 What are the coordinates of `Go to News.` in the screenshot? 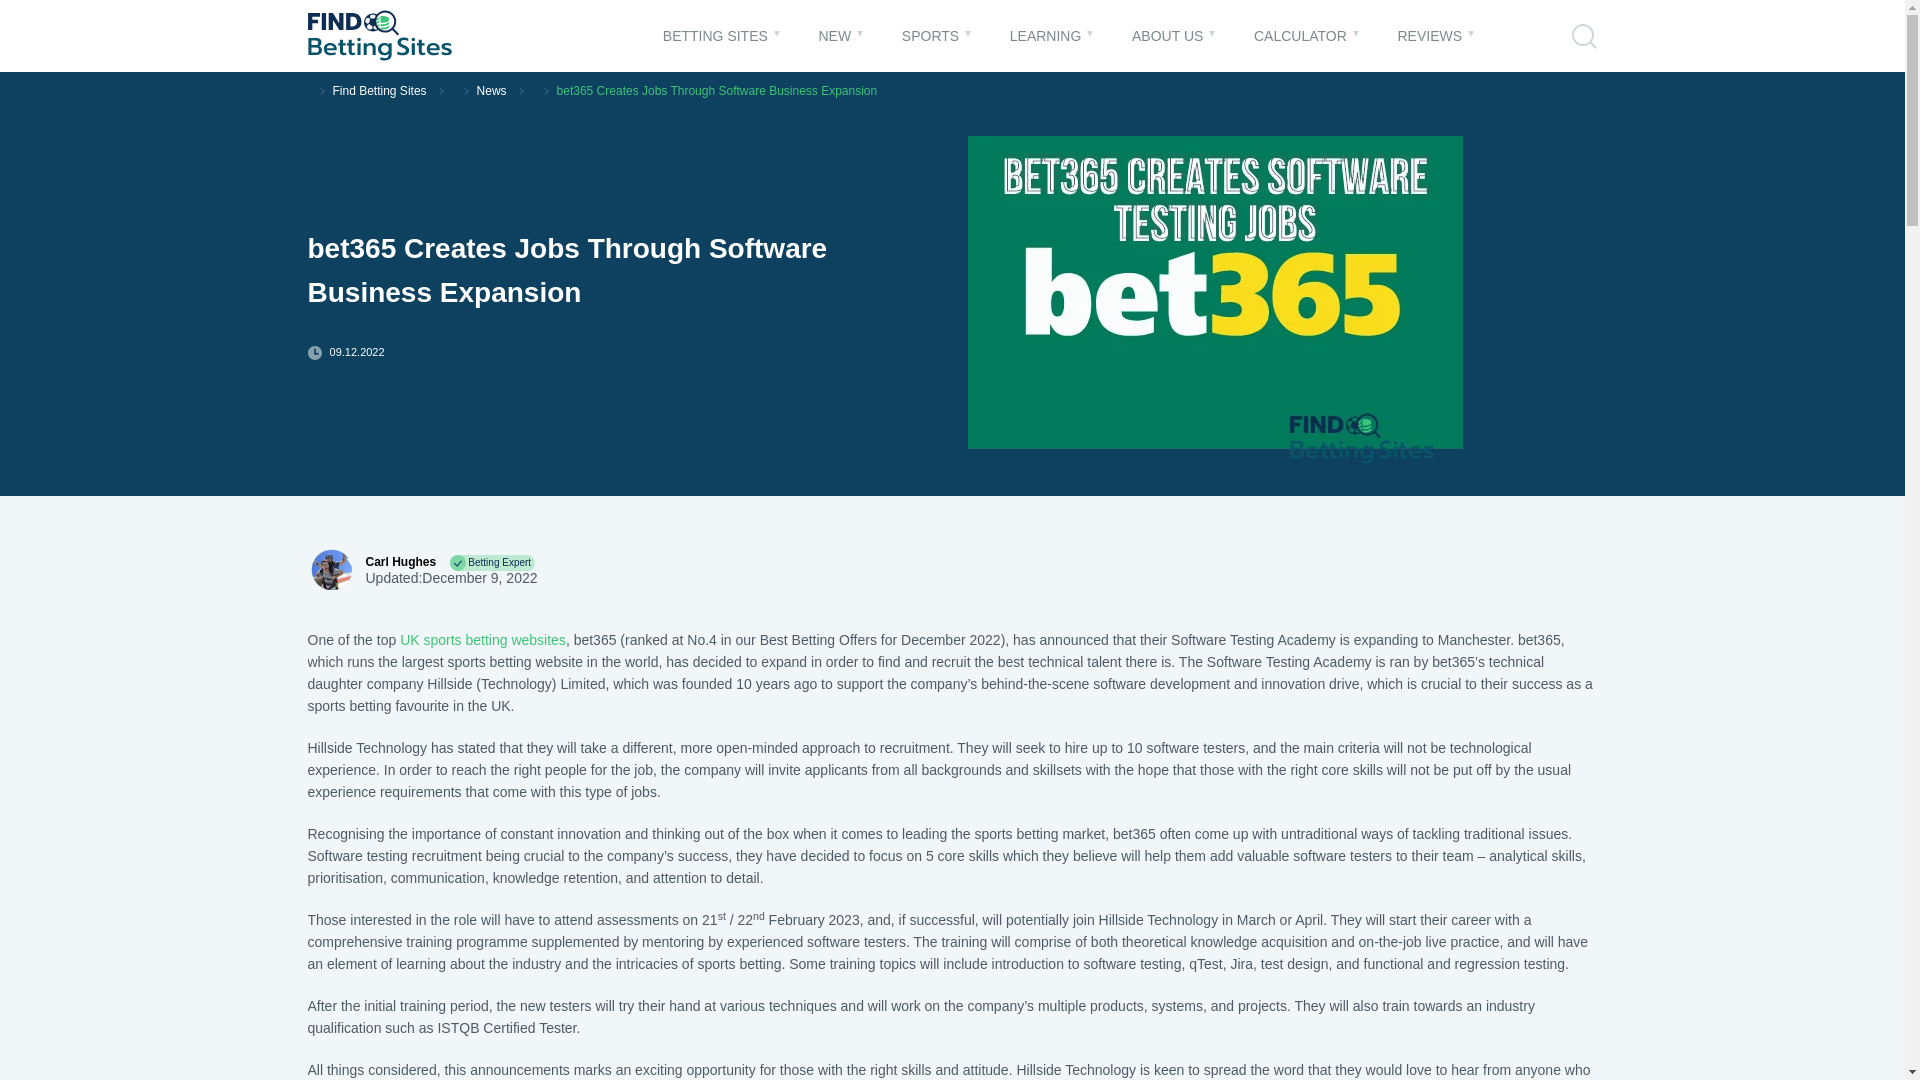 It's located at (491, 91).